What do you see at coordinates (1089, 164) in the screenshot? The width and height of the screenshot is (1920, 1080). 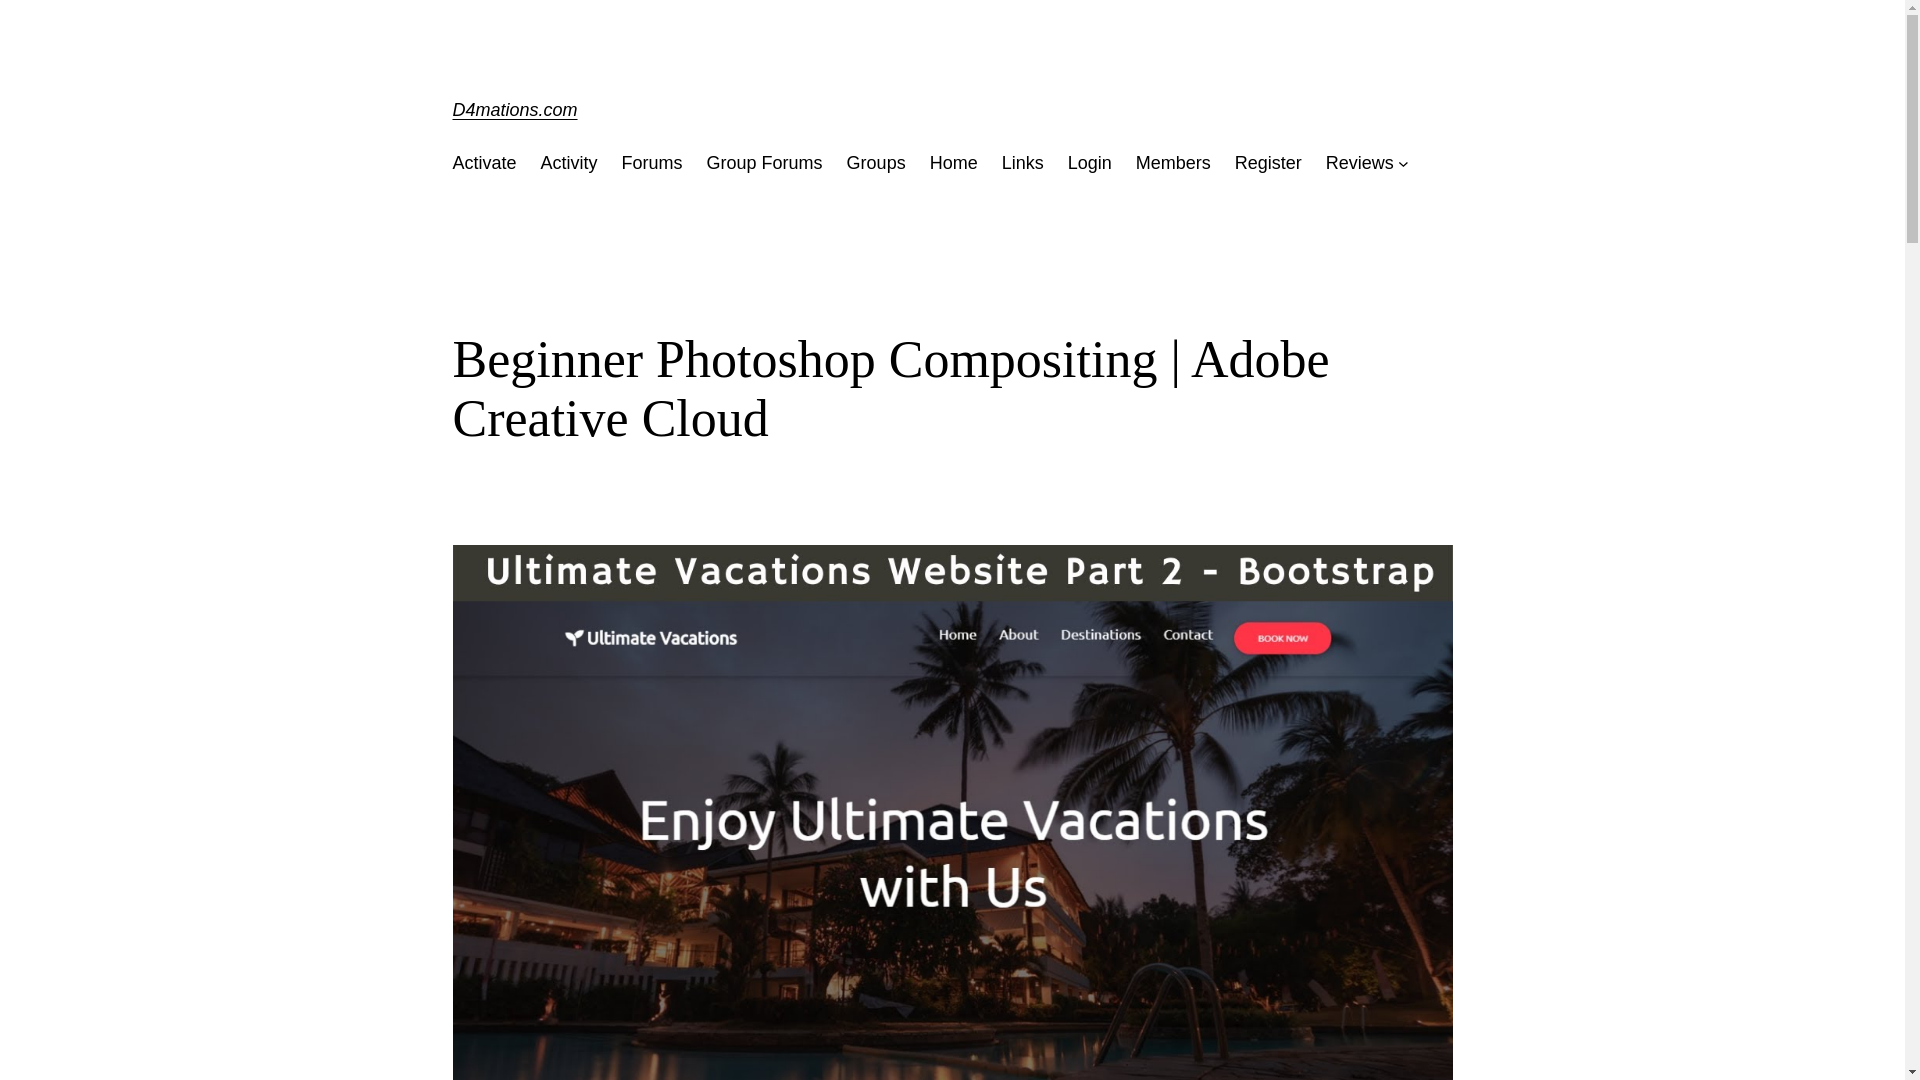 I see `Login` at bounding box center [1089, 164].